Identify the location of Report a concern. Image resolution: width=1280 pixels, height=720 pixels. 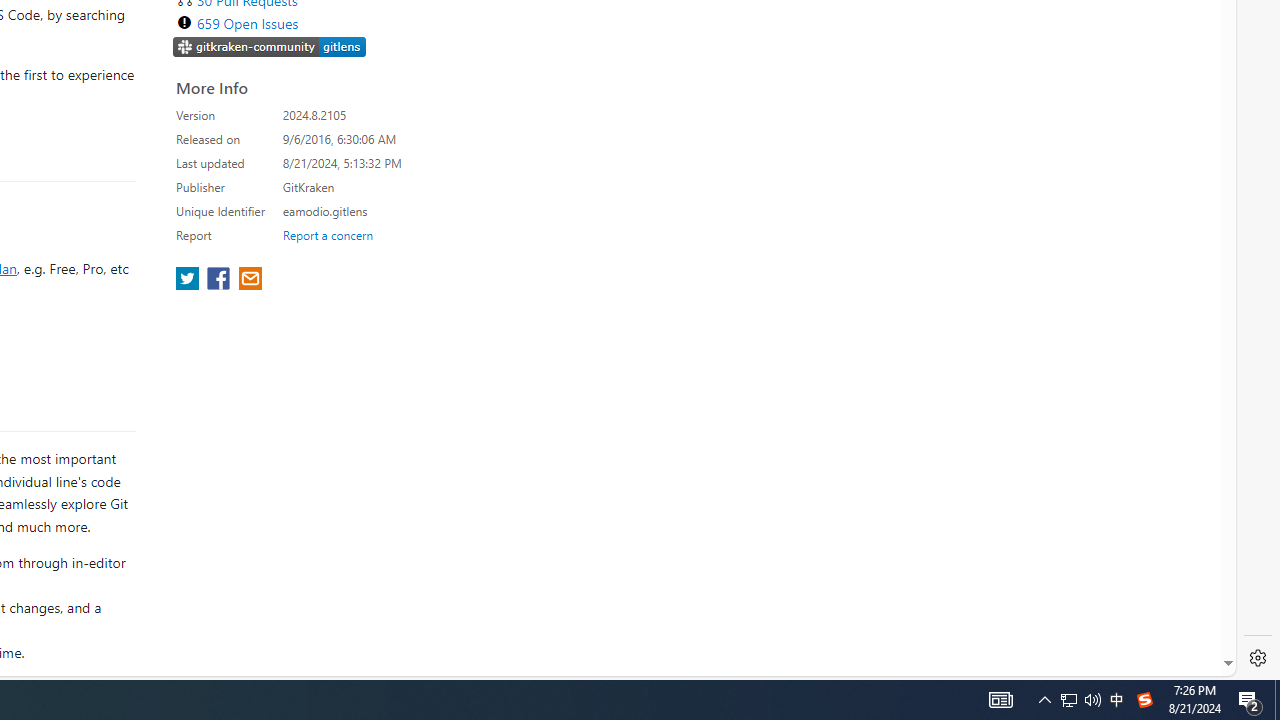
(327, 234).